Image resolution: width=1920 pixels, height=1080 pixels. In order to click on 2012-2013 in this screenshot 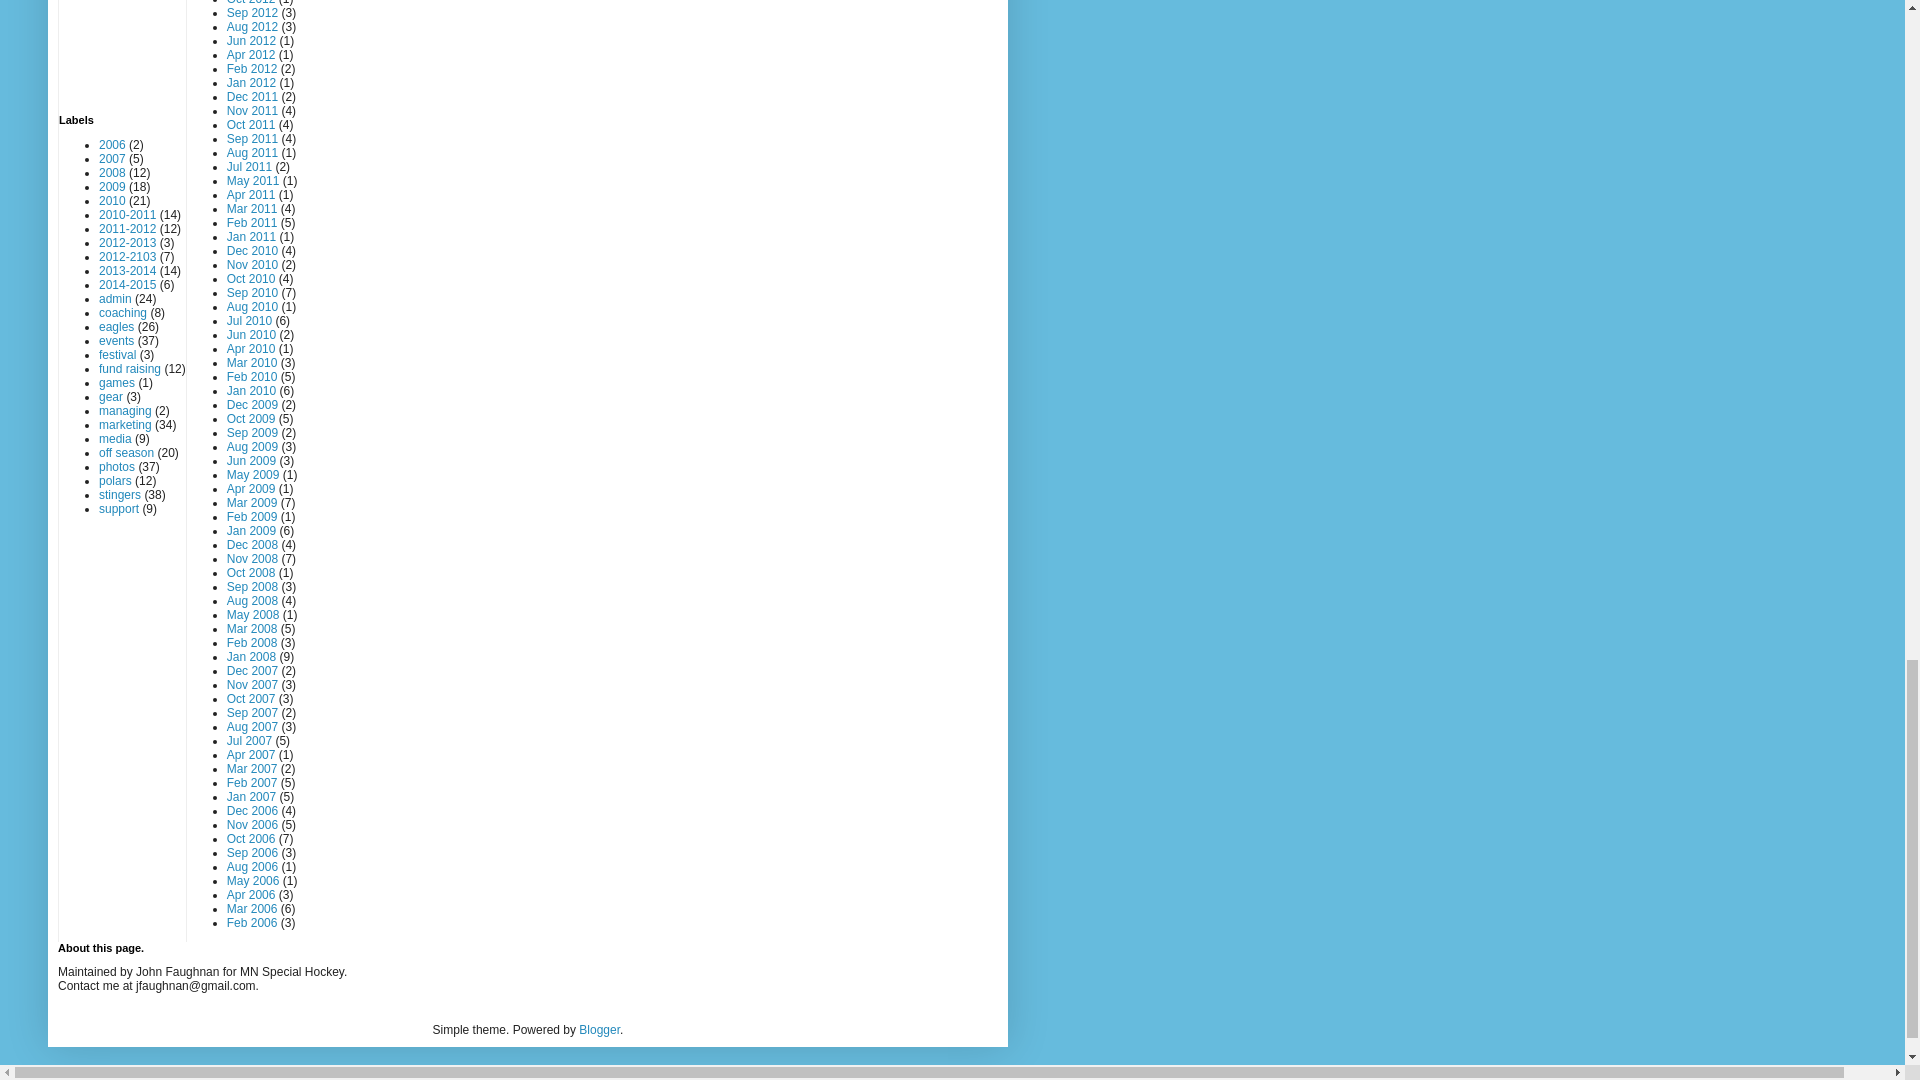, I will do `click(127, 242)`.